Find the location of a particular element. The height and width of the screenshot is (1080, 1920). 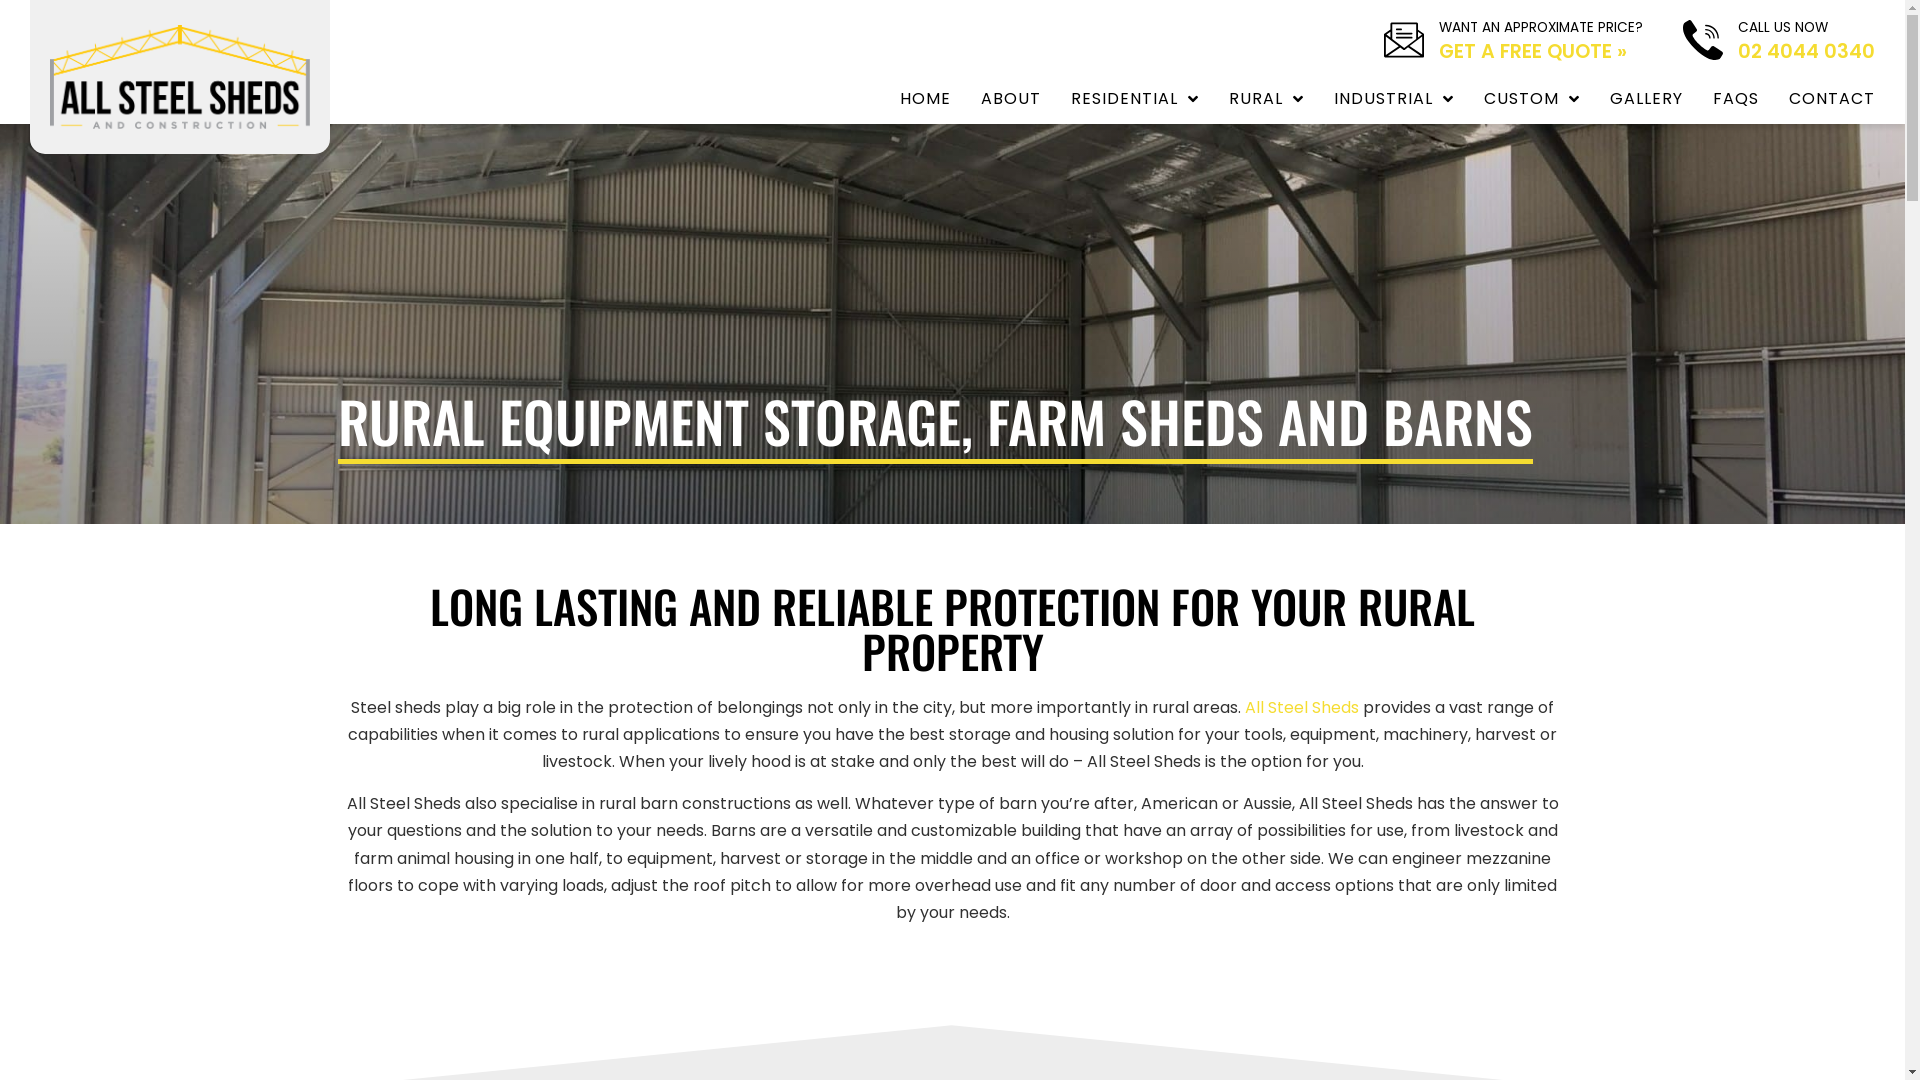

RURAL is located at coordinates (1266, 99).